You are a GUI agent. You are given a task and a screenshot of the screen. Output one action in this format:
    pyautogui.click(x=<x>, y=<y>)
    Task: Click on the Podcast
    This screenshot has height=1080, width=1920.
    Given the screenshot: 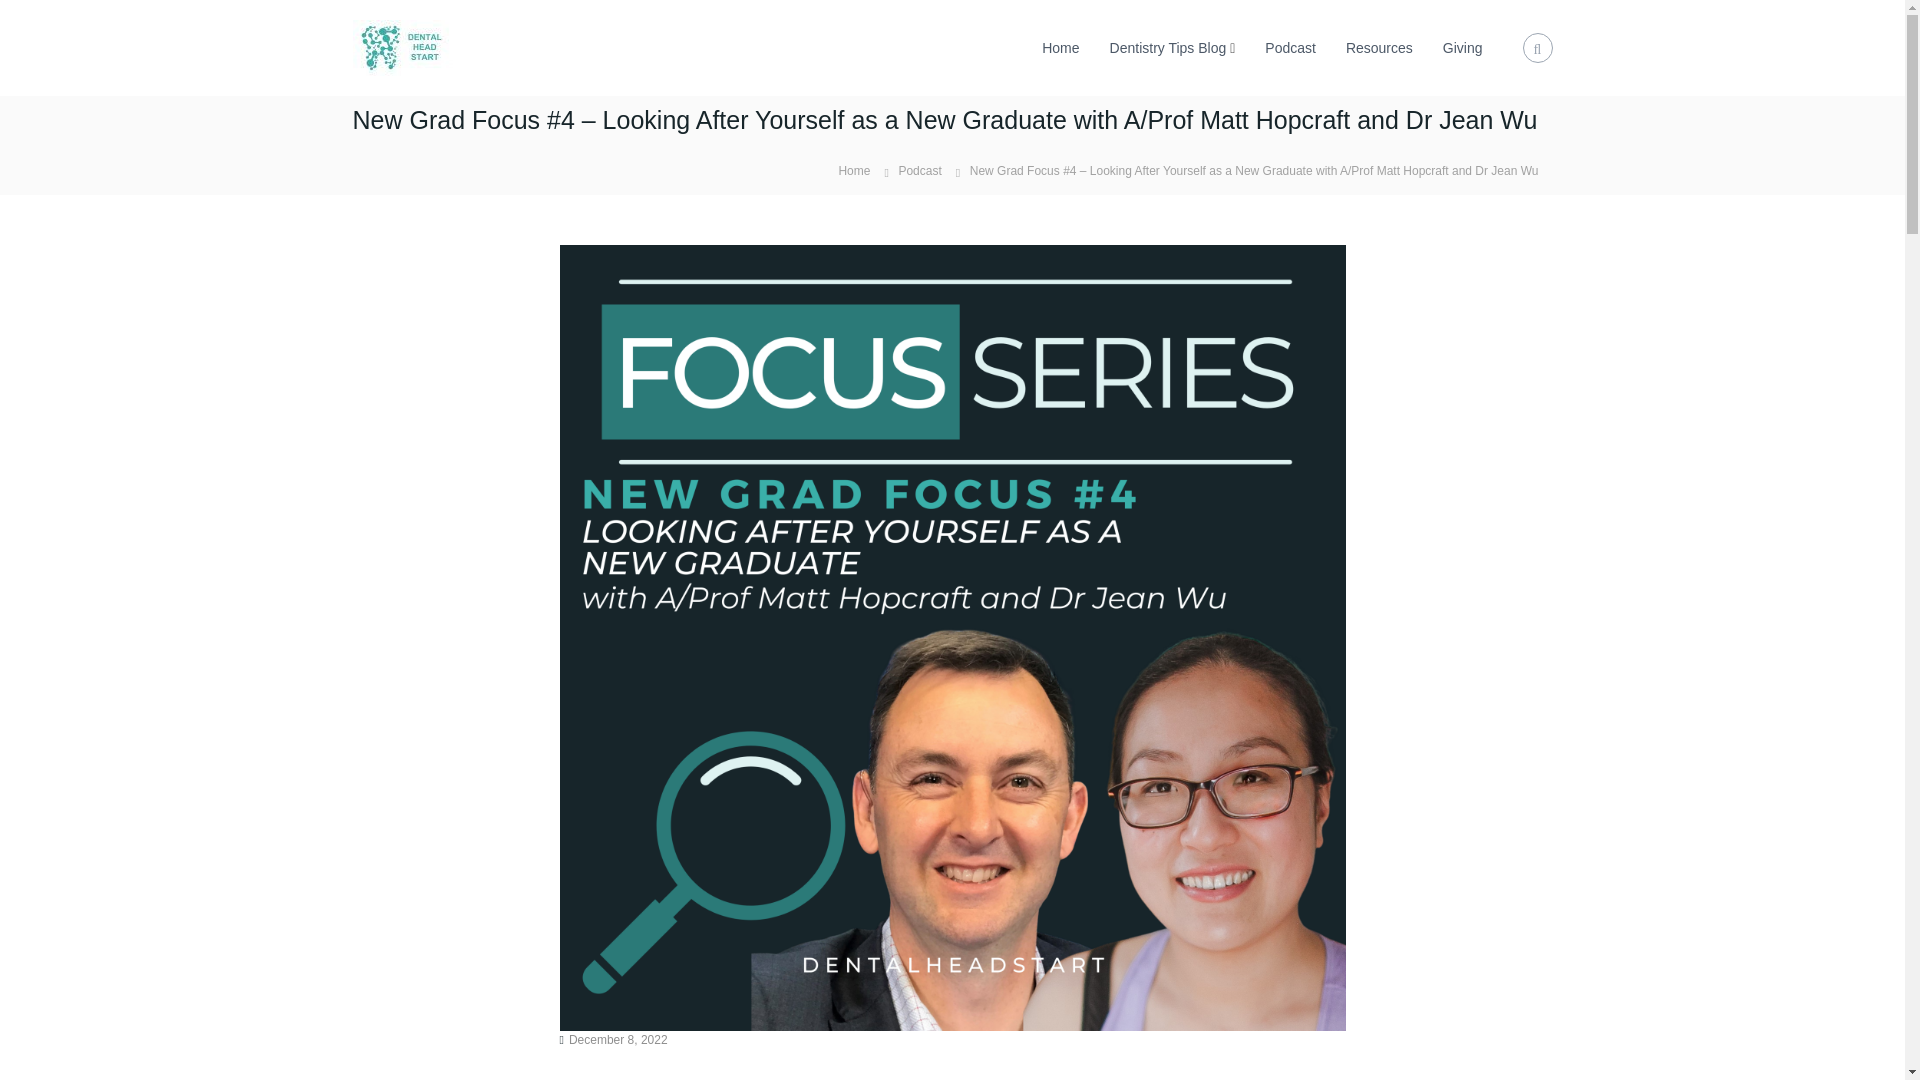 What is the action you would take?
    pyautogui.click(x=919, y=171)
    